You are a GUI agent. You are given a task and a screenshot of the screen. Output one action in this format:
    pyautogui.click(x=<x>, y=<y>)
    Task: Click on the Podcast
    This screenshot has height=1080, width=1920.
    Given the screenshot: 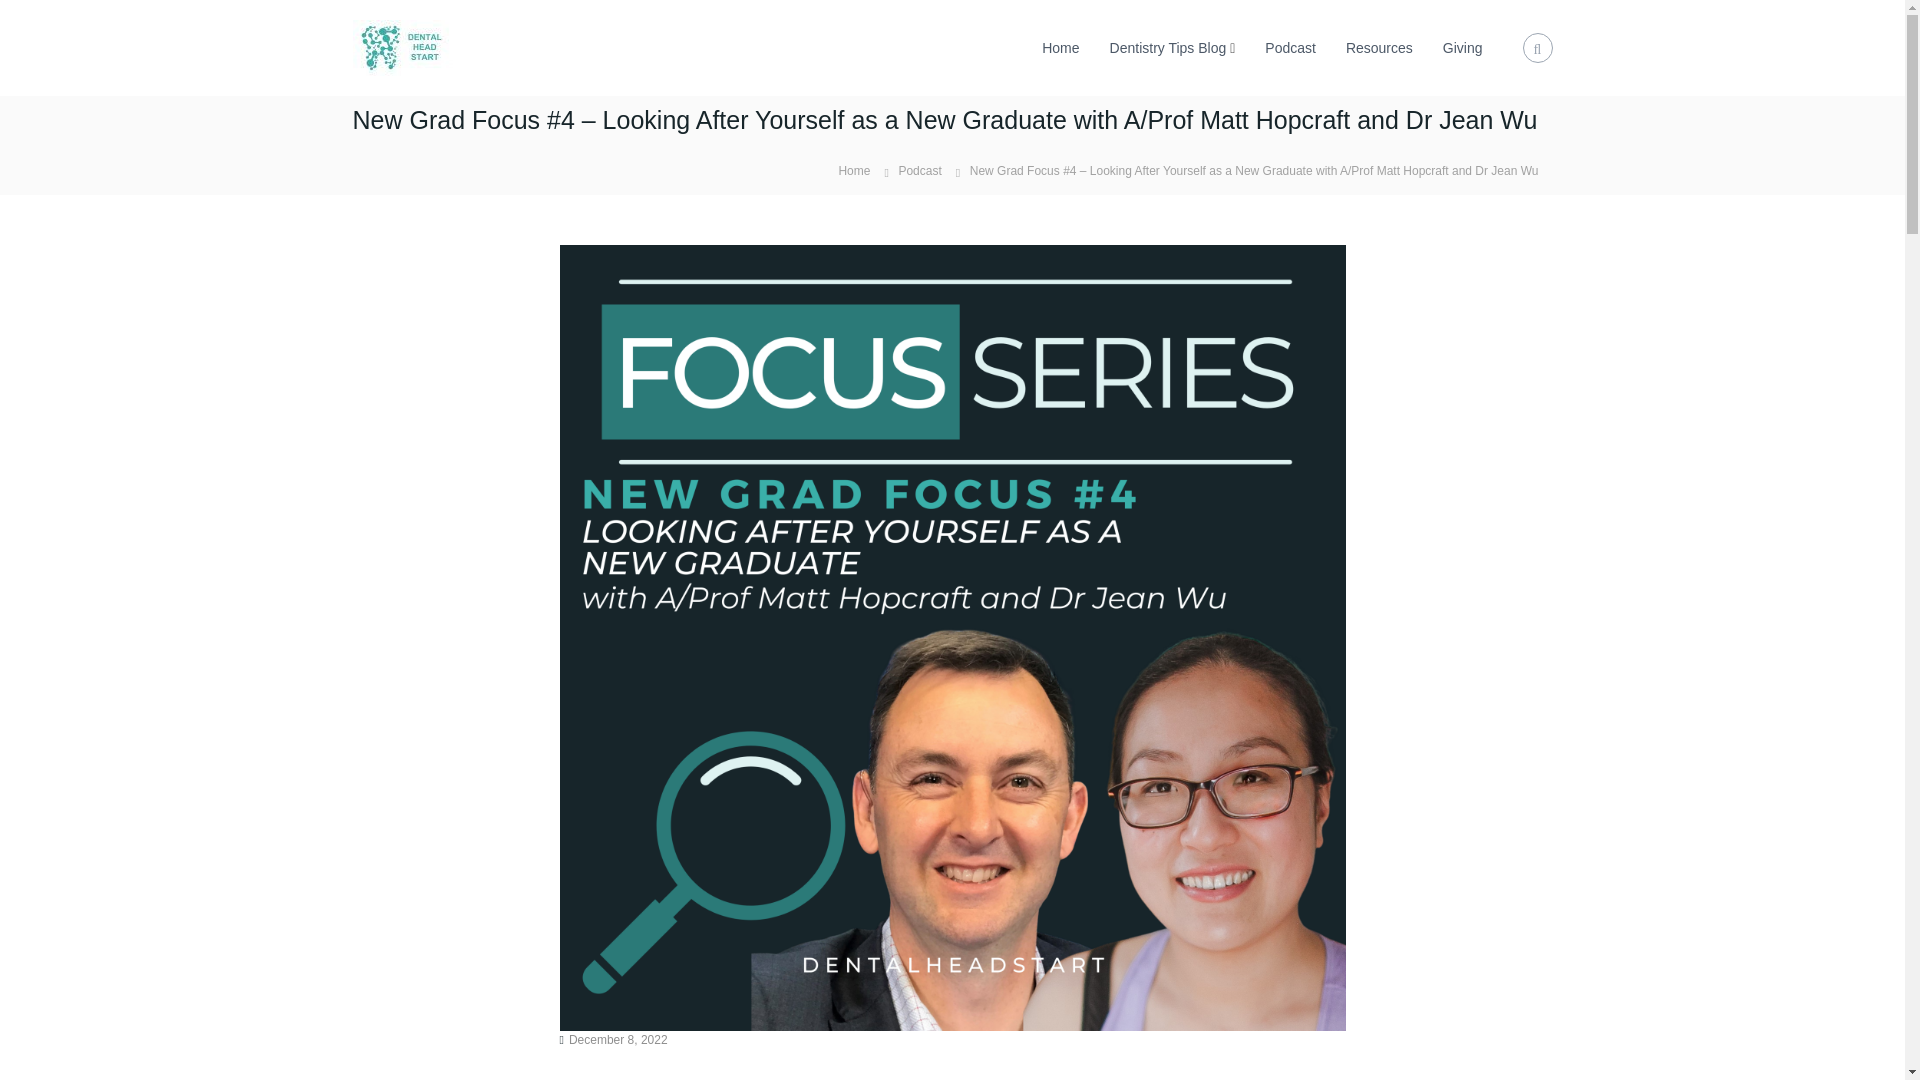 What is the action you would take?
    pyautogui.click(x=919, y=171)
    